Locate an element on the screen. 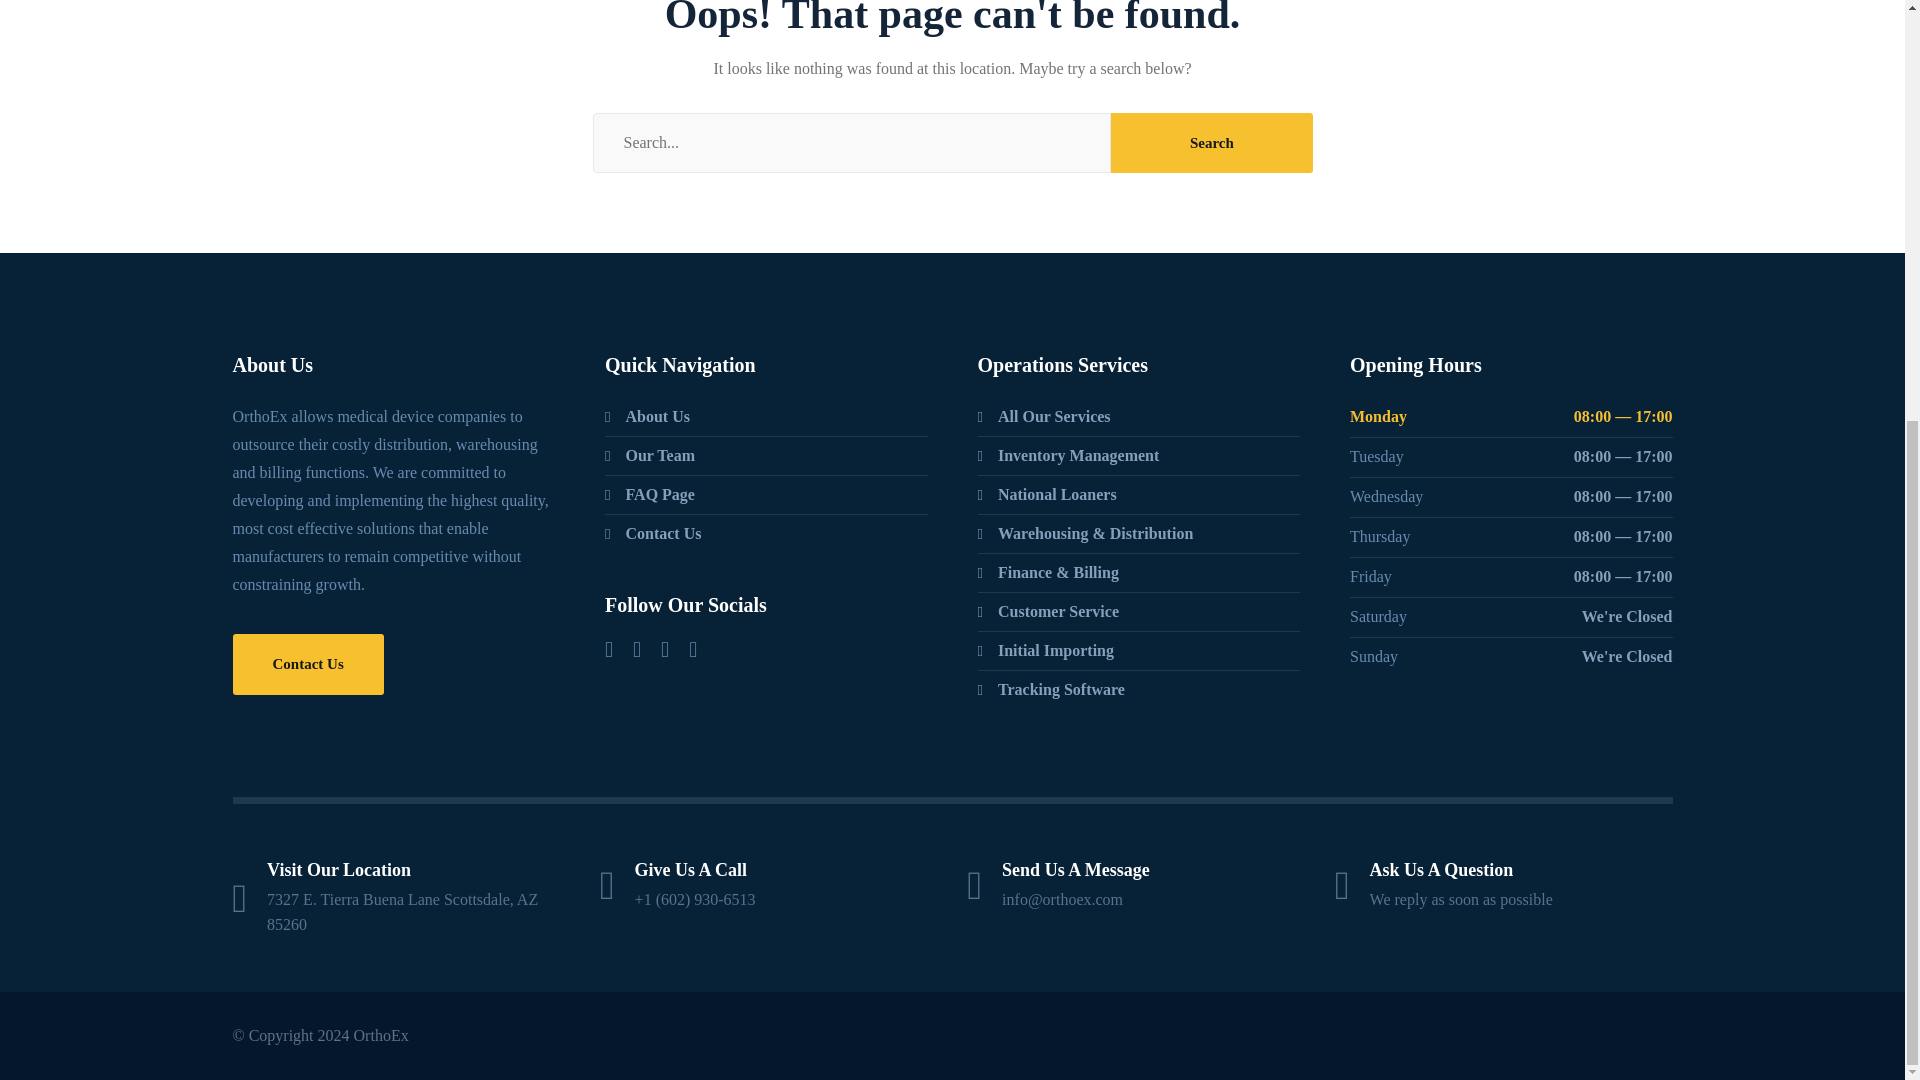 The height and width of the screenshot is (1080, 1920). Search is located at coordinates (1211, 142).